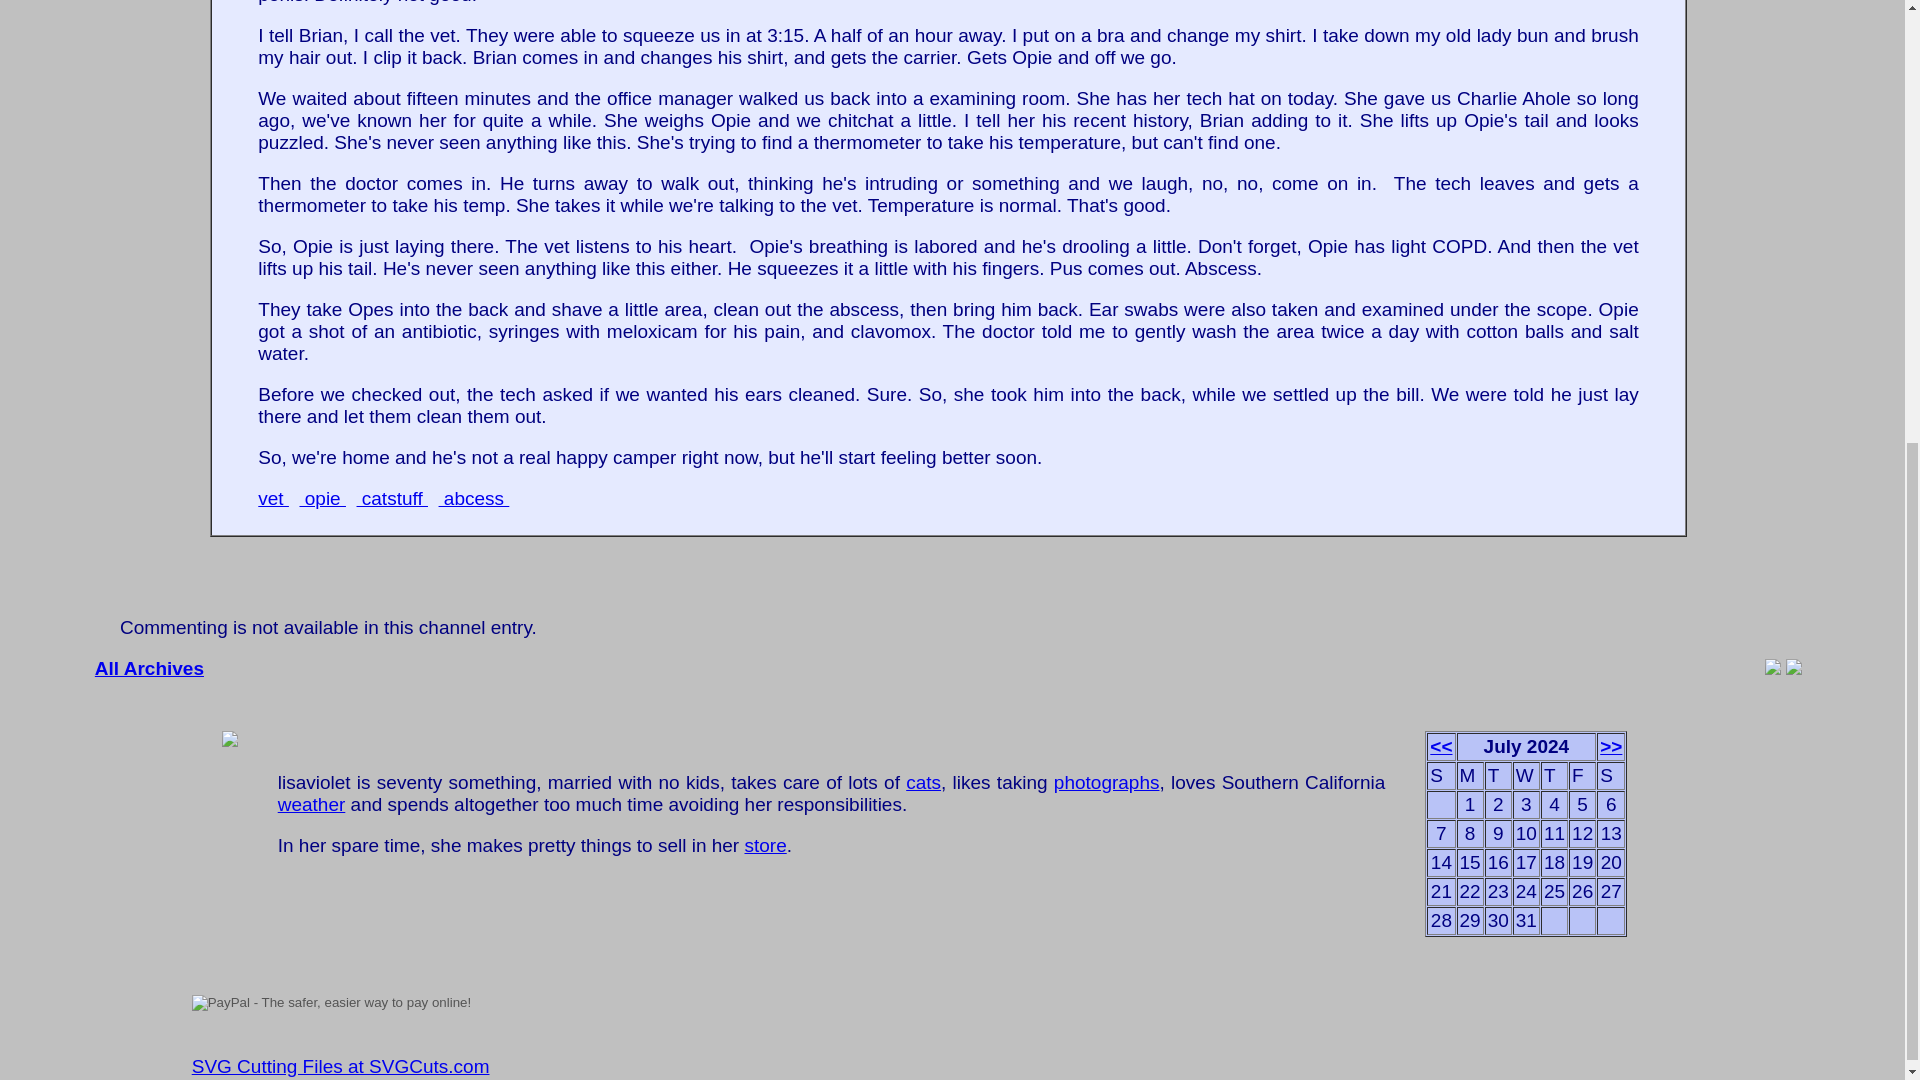 This screenshot has width=1920, height=1080. What do you see at coordinates (340, 1066) in the screenshot?
I see `SVG Cutting Files at SVGCuts.com` at bounding box center [340, 1066].